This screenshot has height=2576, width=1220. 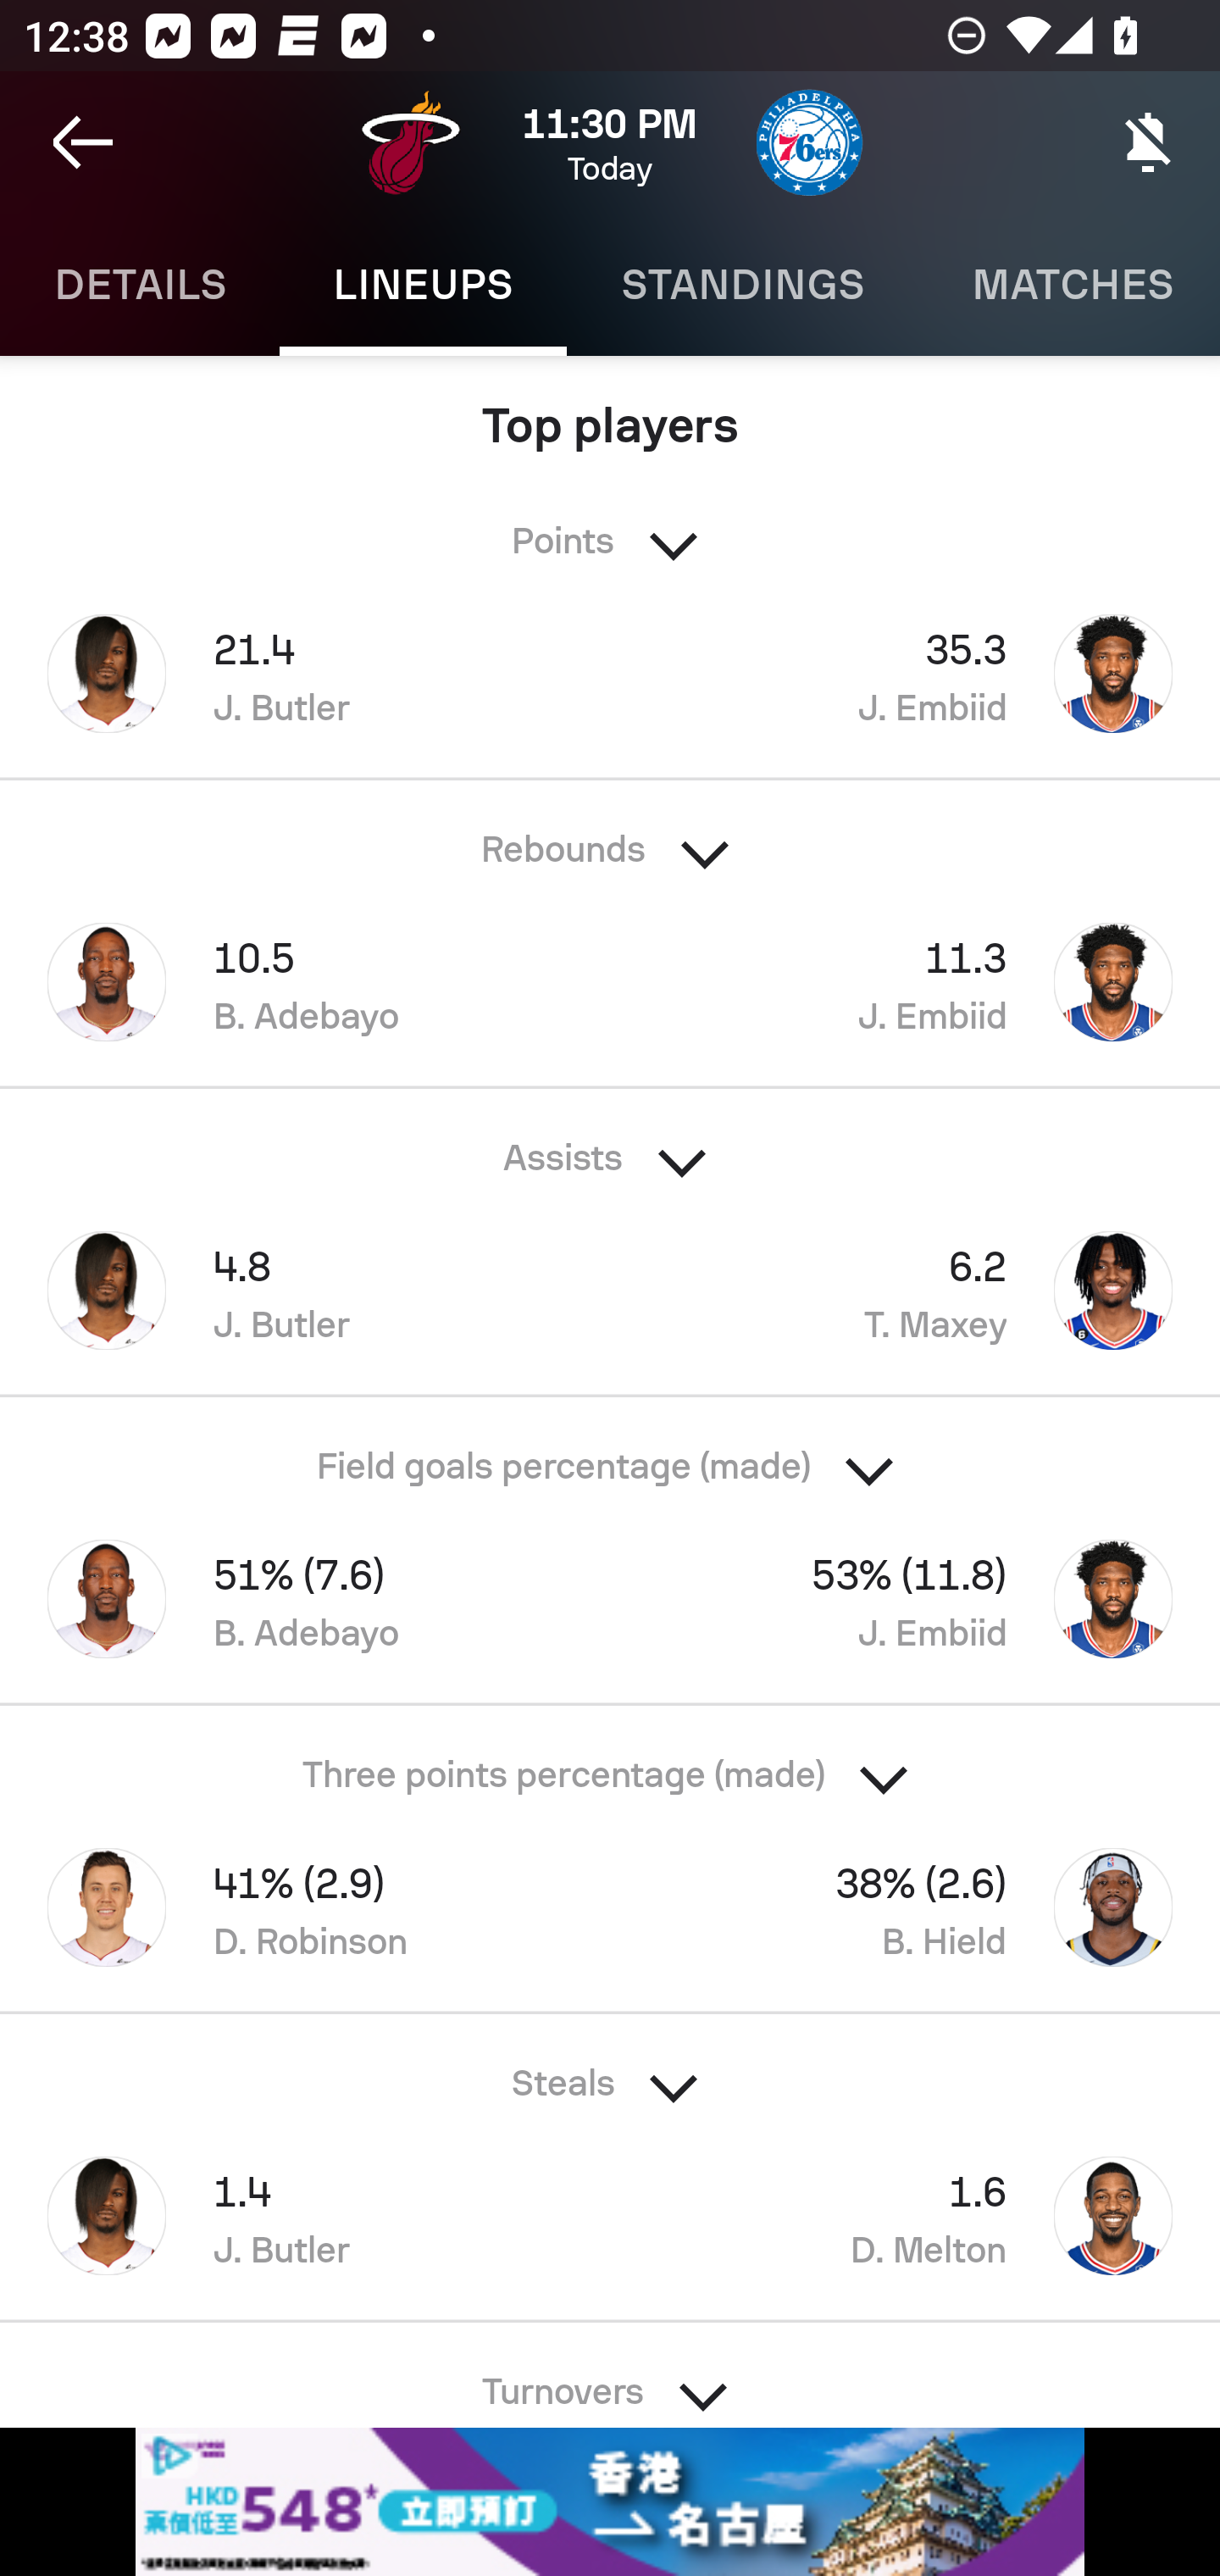 What do you see at coordinates (915, 1907) in the screenshot?
I see `38% (2.6) B. Hield` at bounding box center [915, 1907].